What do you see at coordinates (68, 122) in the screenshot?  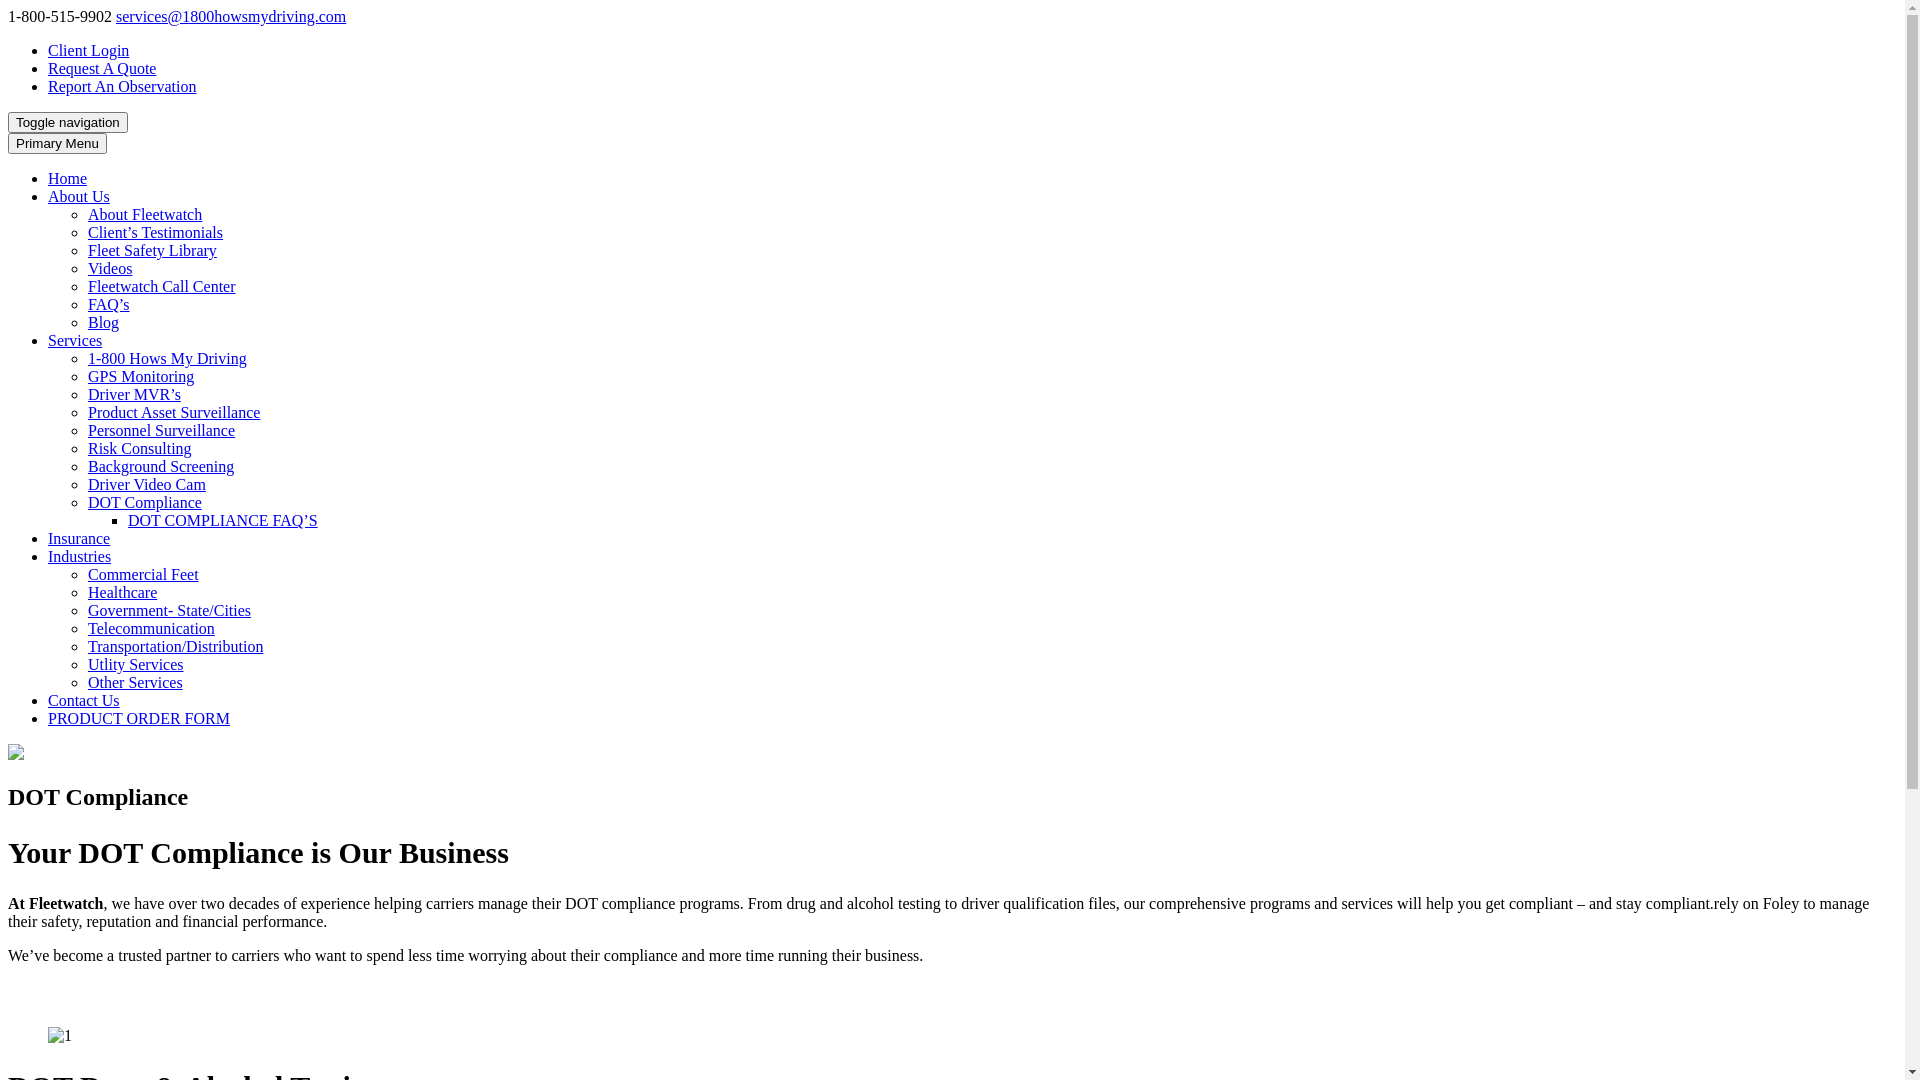 I see `Toggle navigation` at bounding box center [68, 122].